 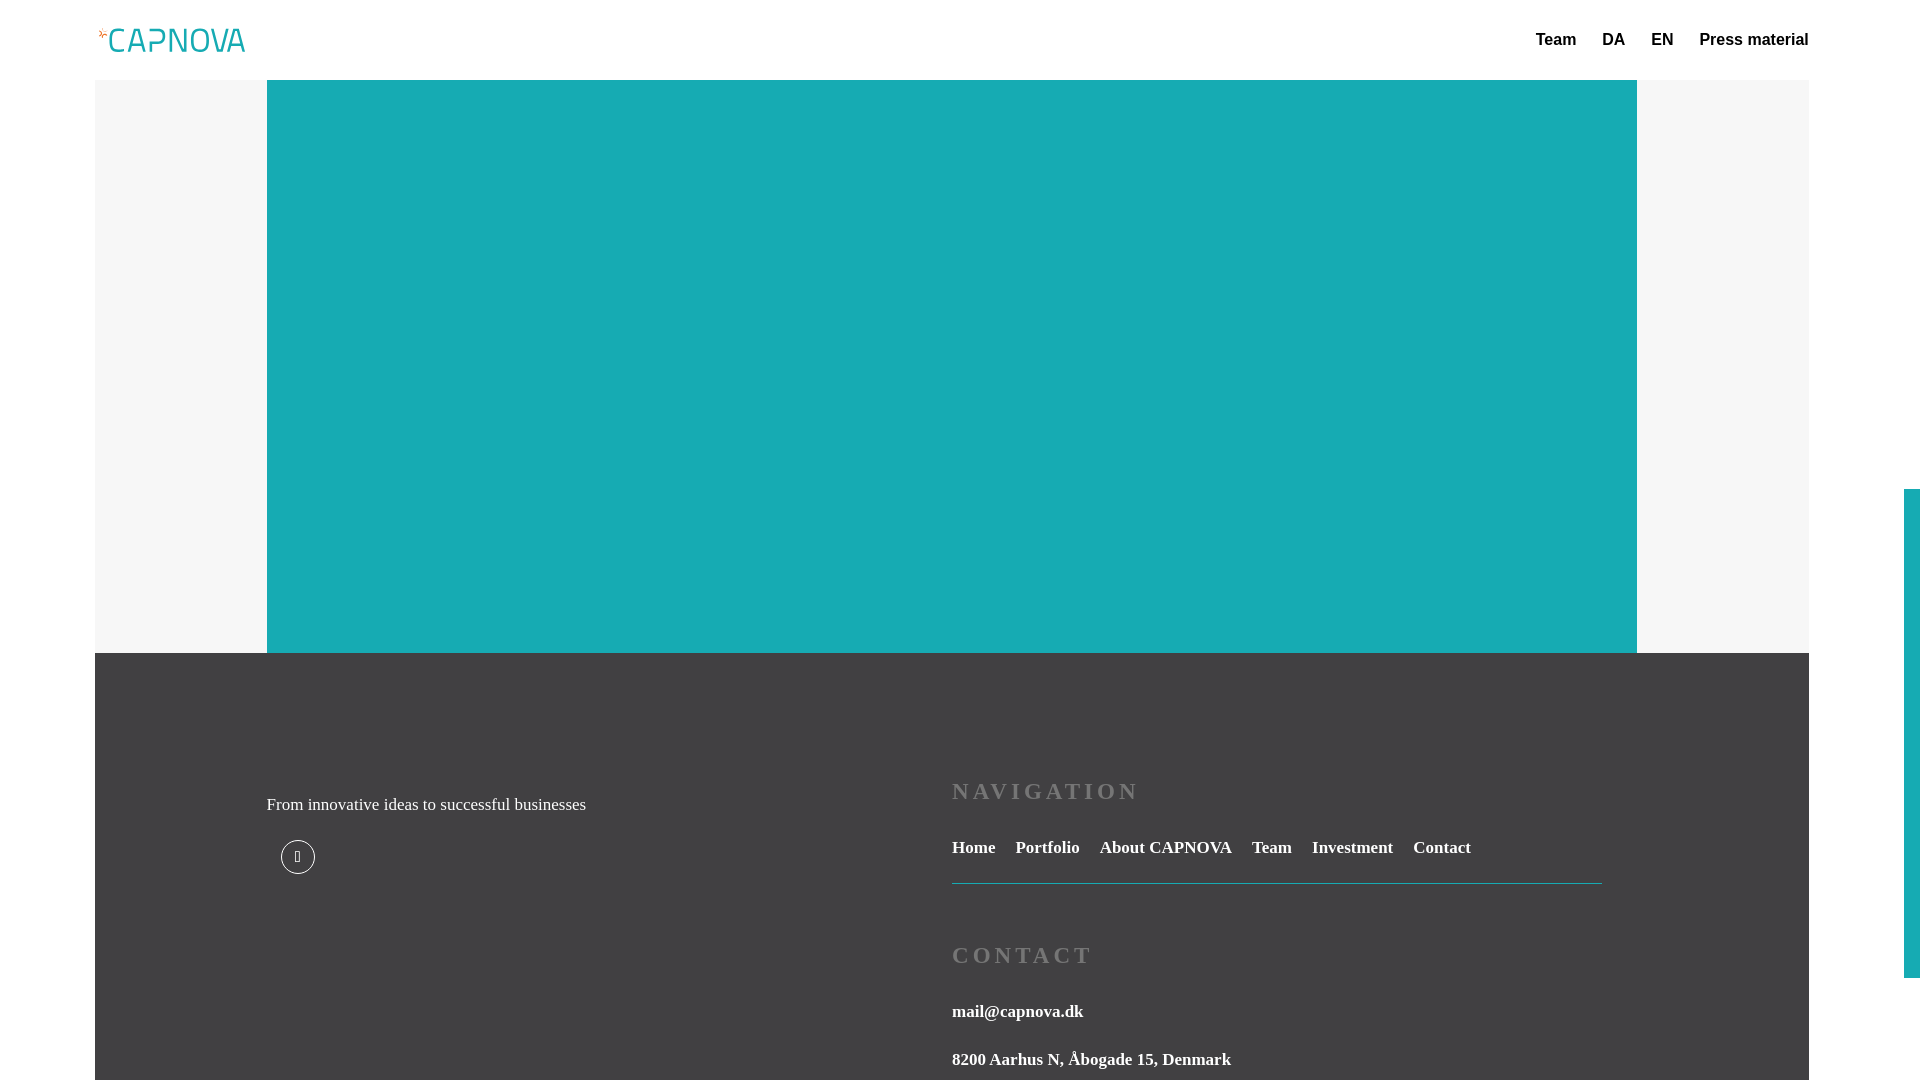 What do you see at coordinates (1442, 848) in the screenshot?
I see `Contact` at bounding box center [1442, 848].